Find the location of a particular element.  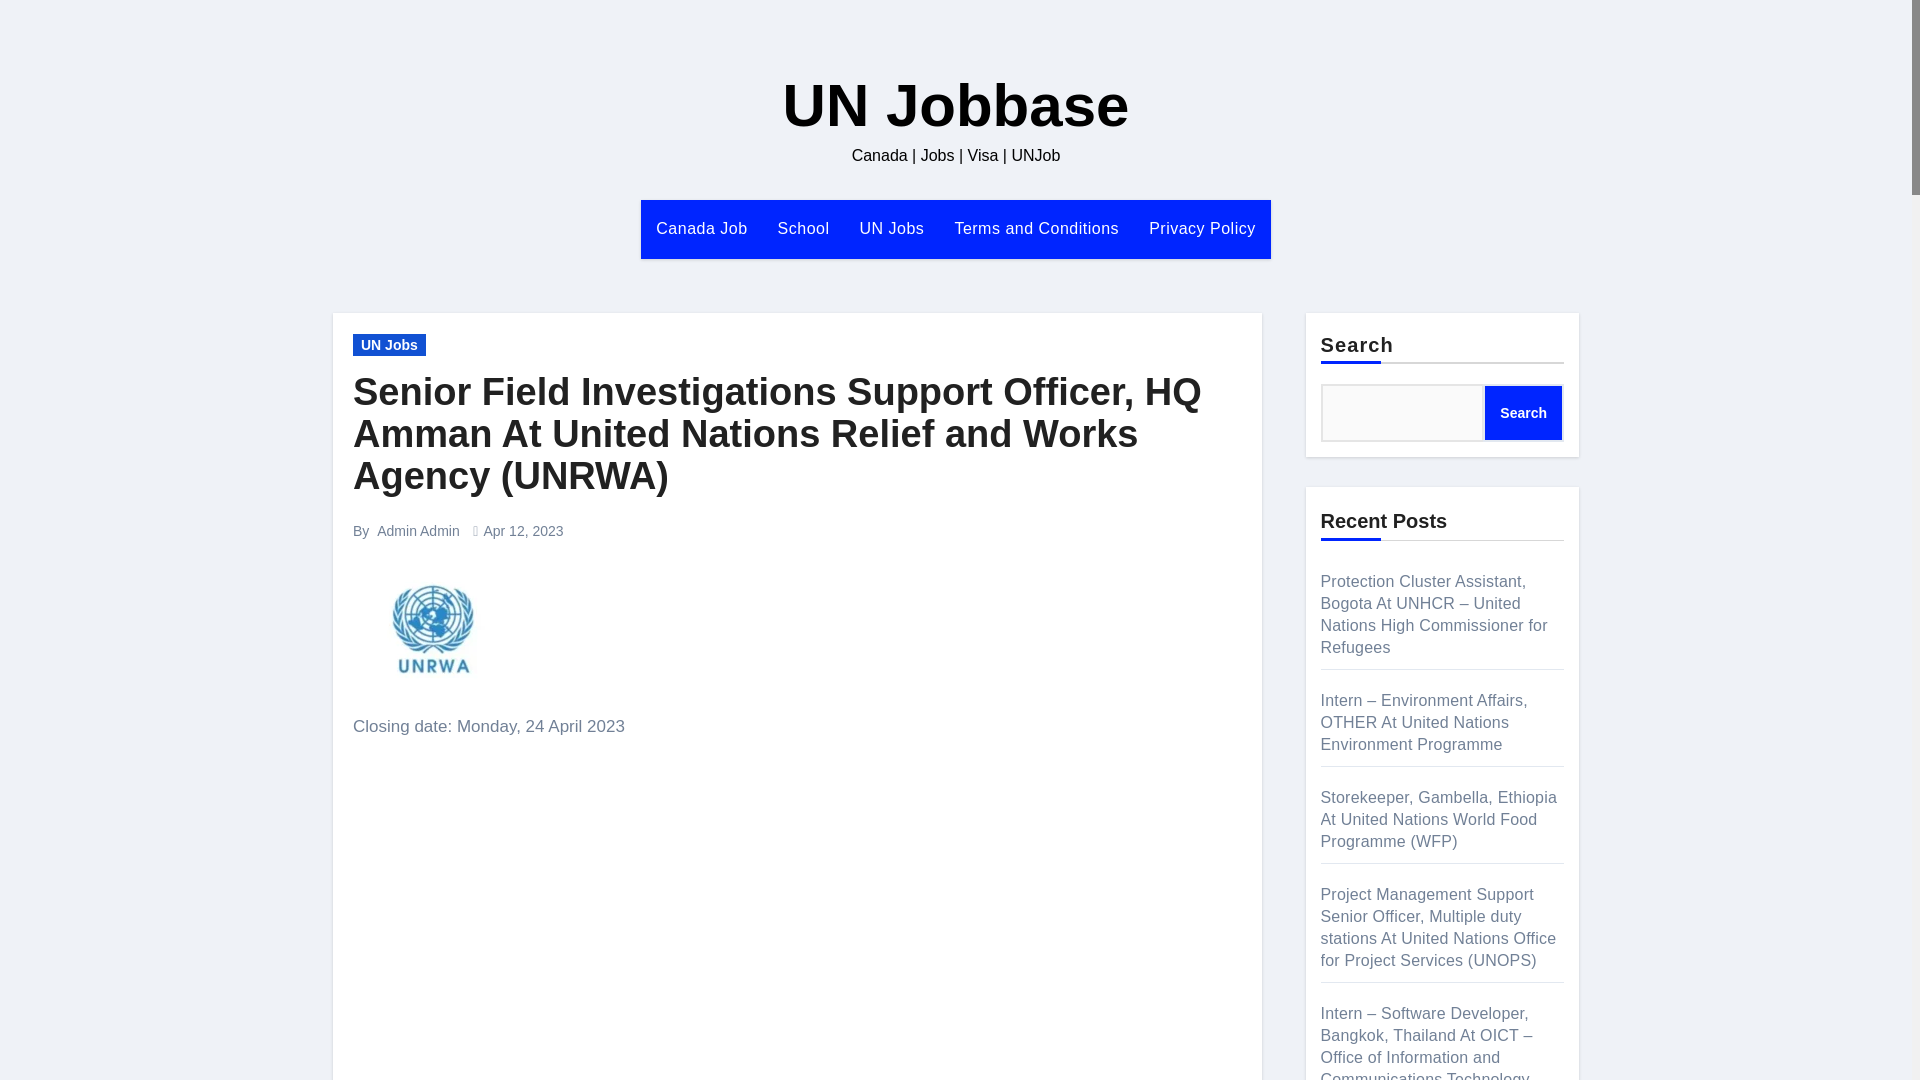

School is located at coordinates (803, 228).